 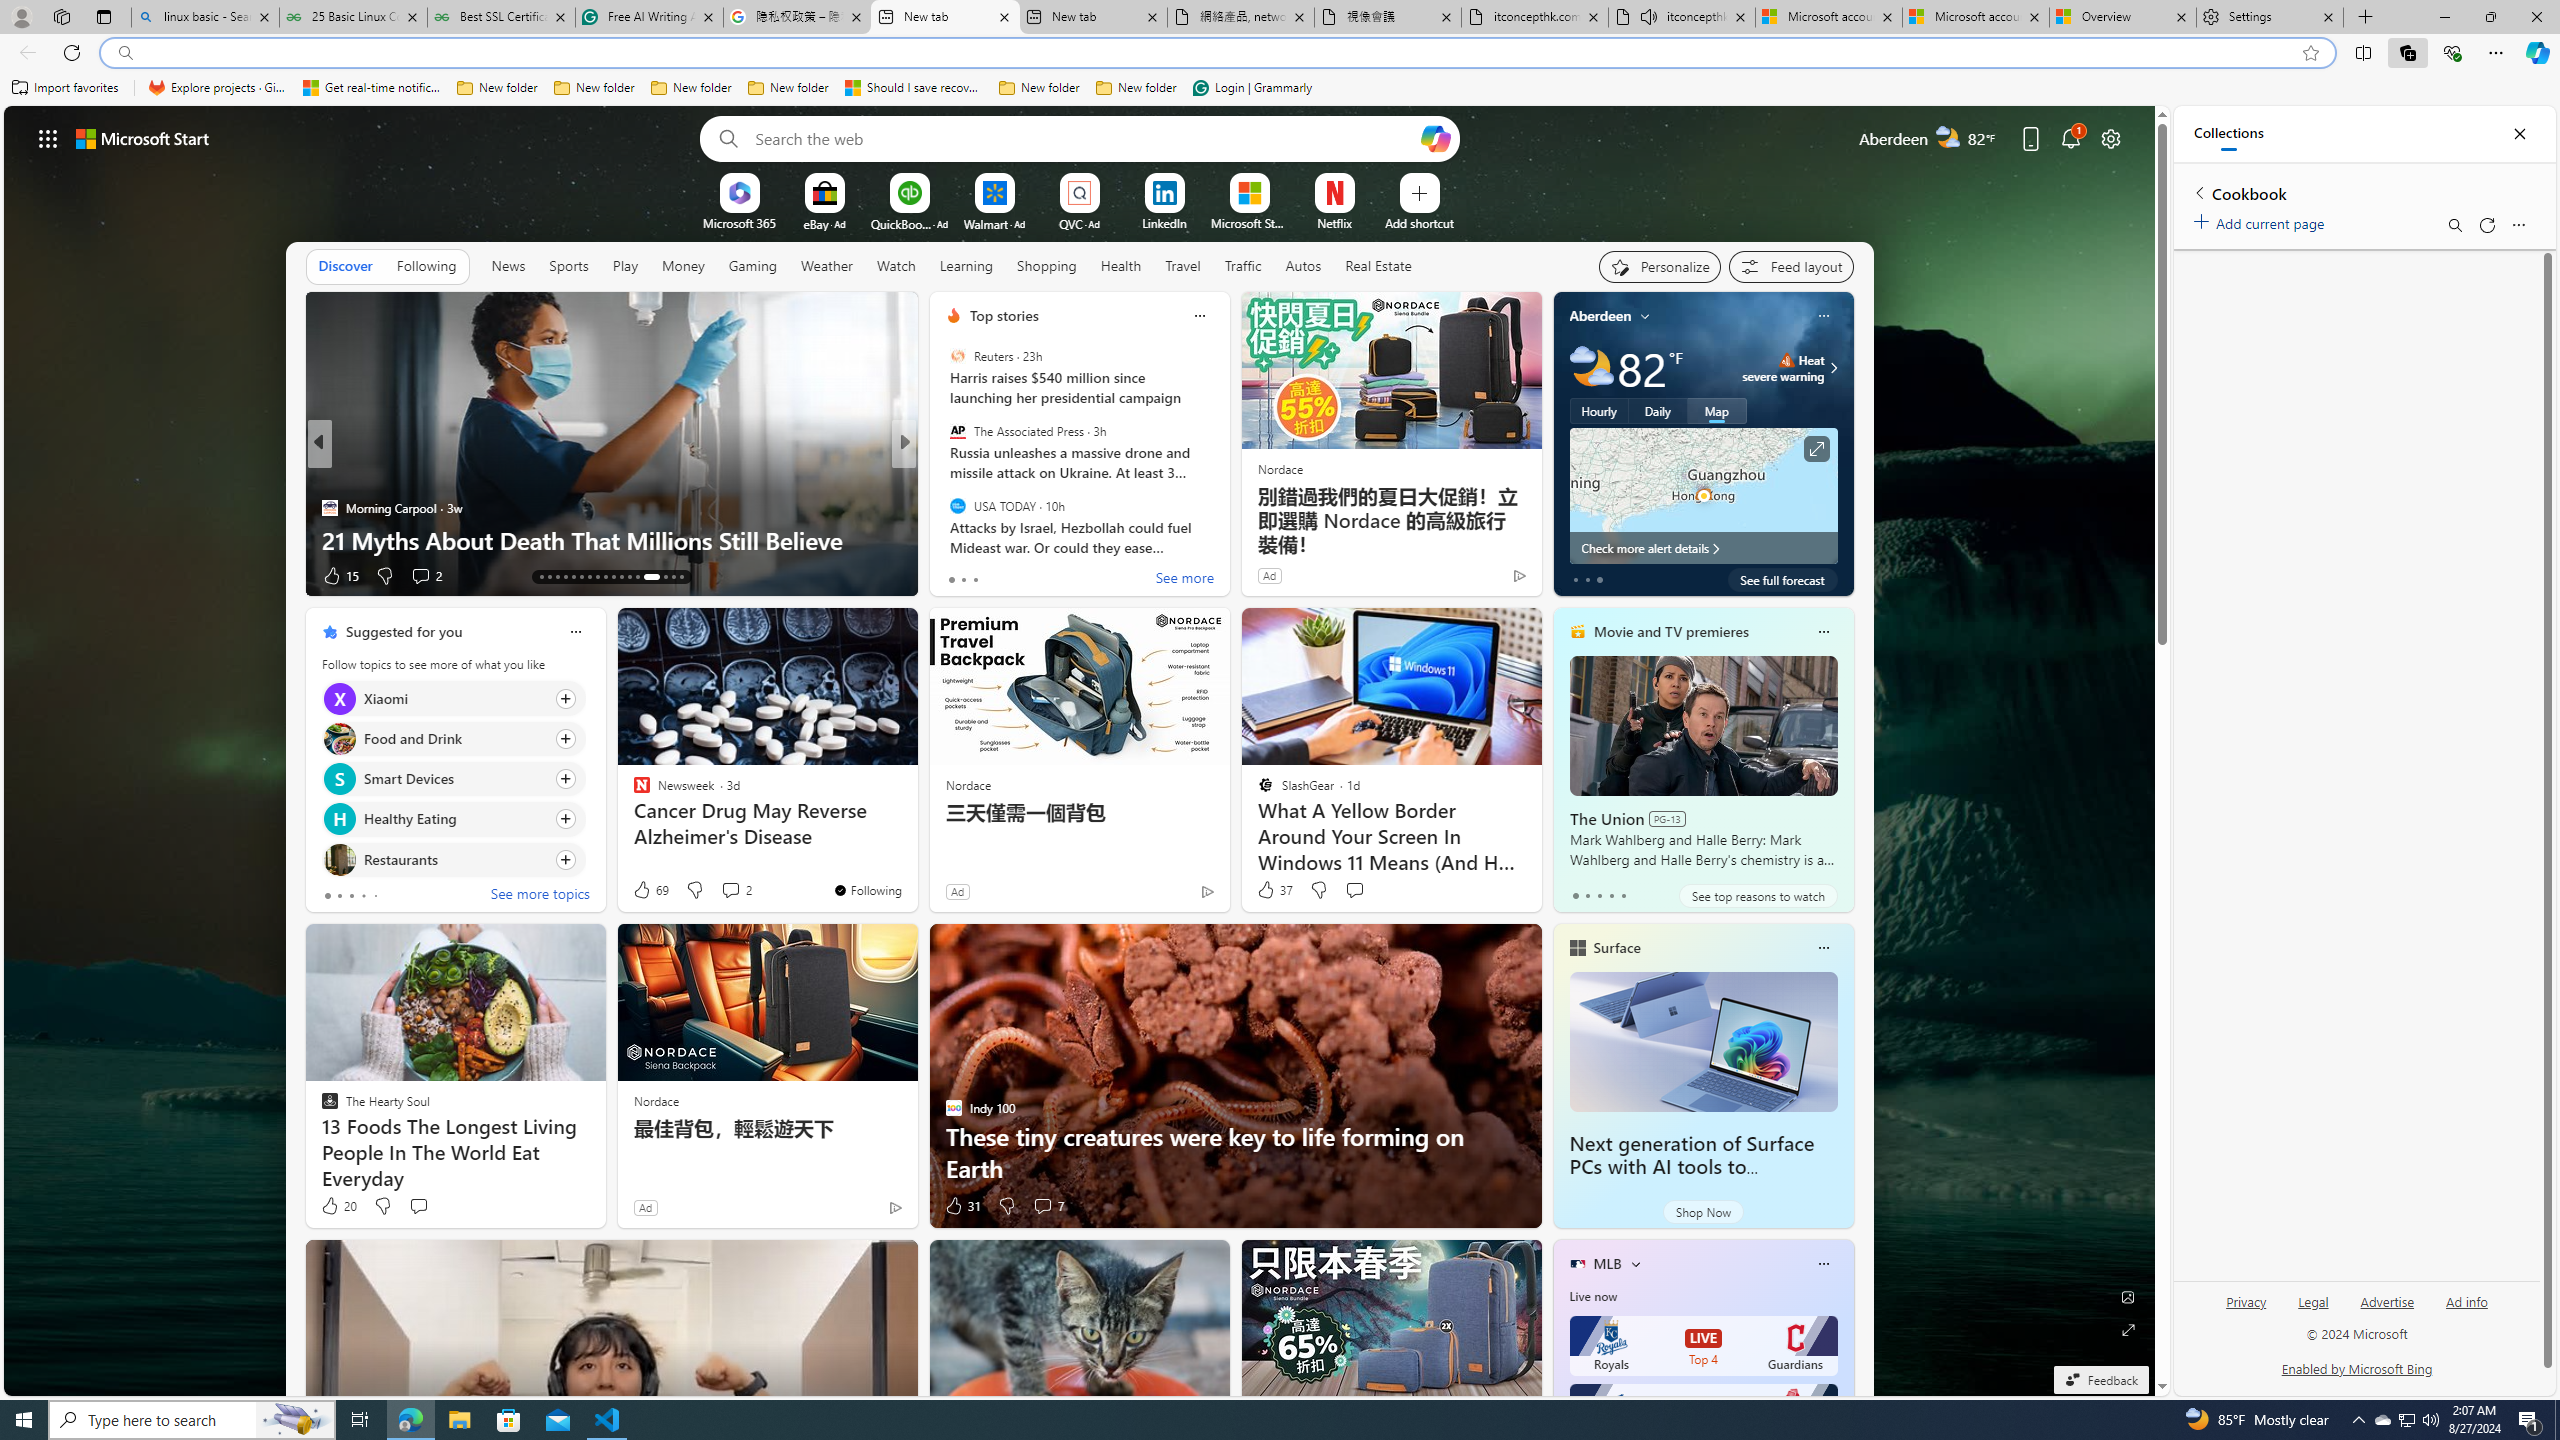 What do you see at coordinates (1080, 750) in the screenshot?
I see `AutomationID: backgroundImagePicture` at bounding box center [1080, 750].